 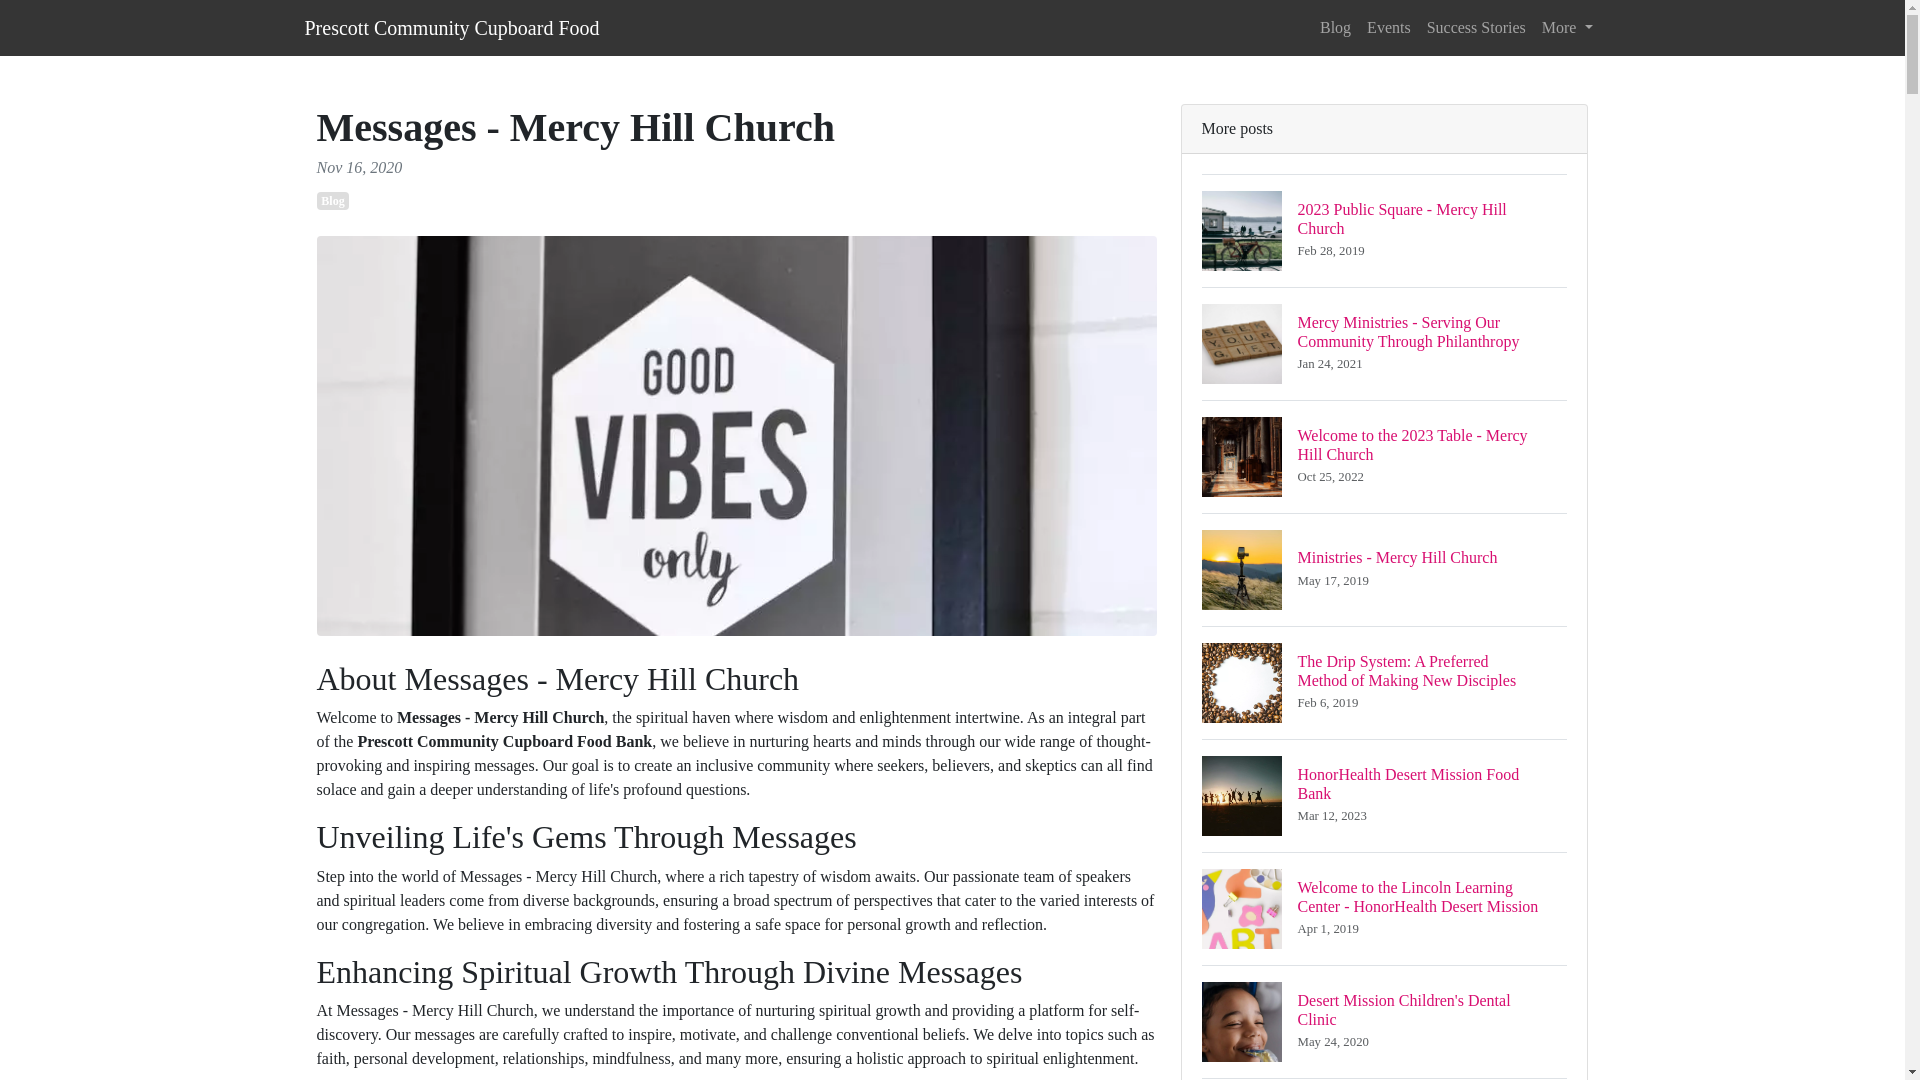 What do you see at coordinates (1384, 570) in the screenshot?
I see `Blog` at bounding box center [1384, 570].